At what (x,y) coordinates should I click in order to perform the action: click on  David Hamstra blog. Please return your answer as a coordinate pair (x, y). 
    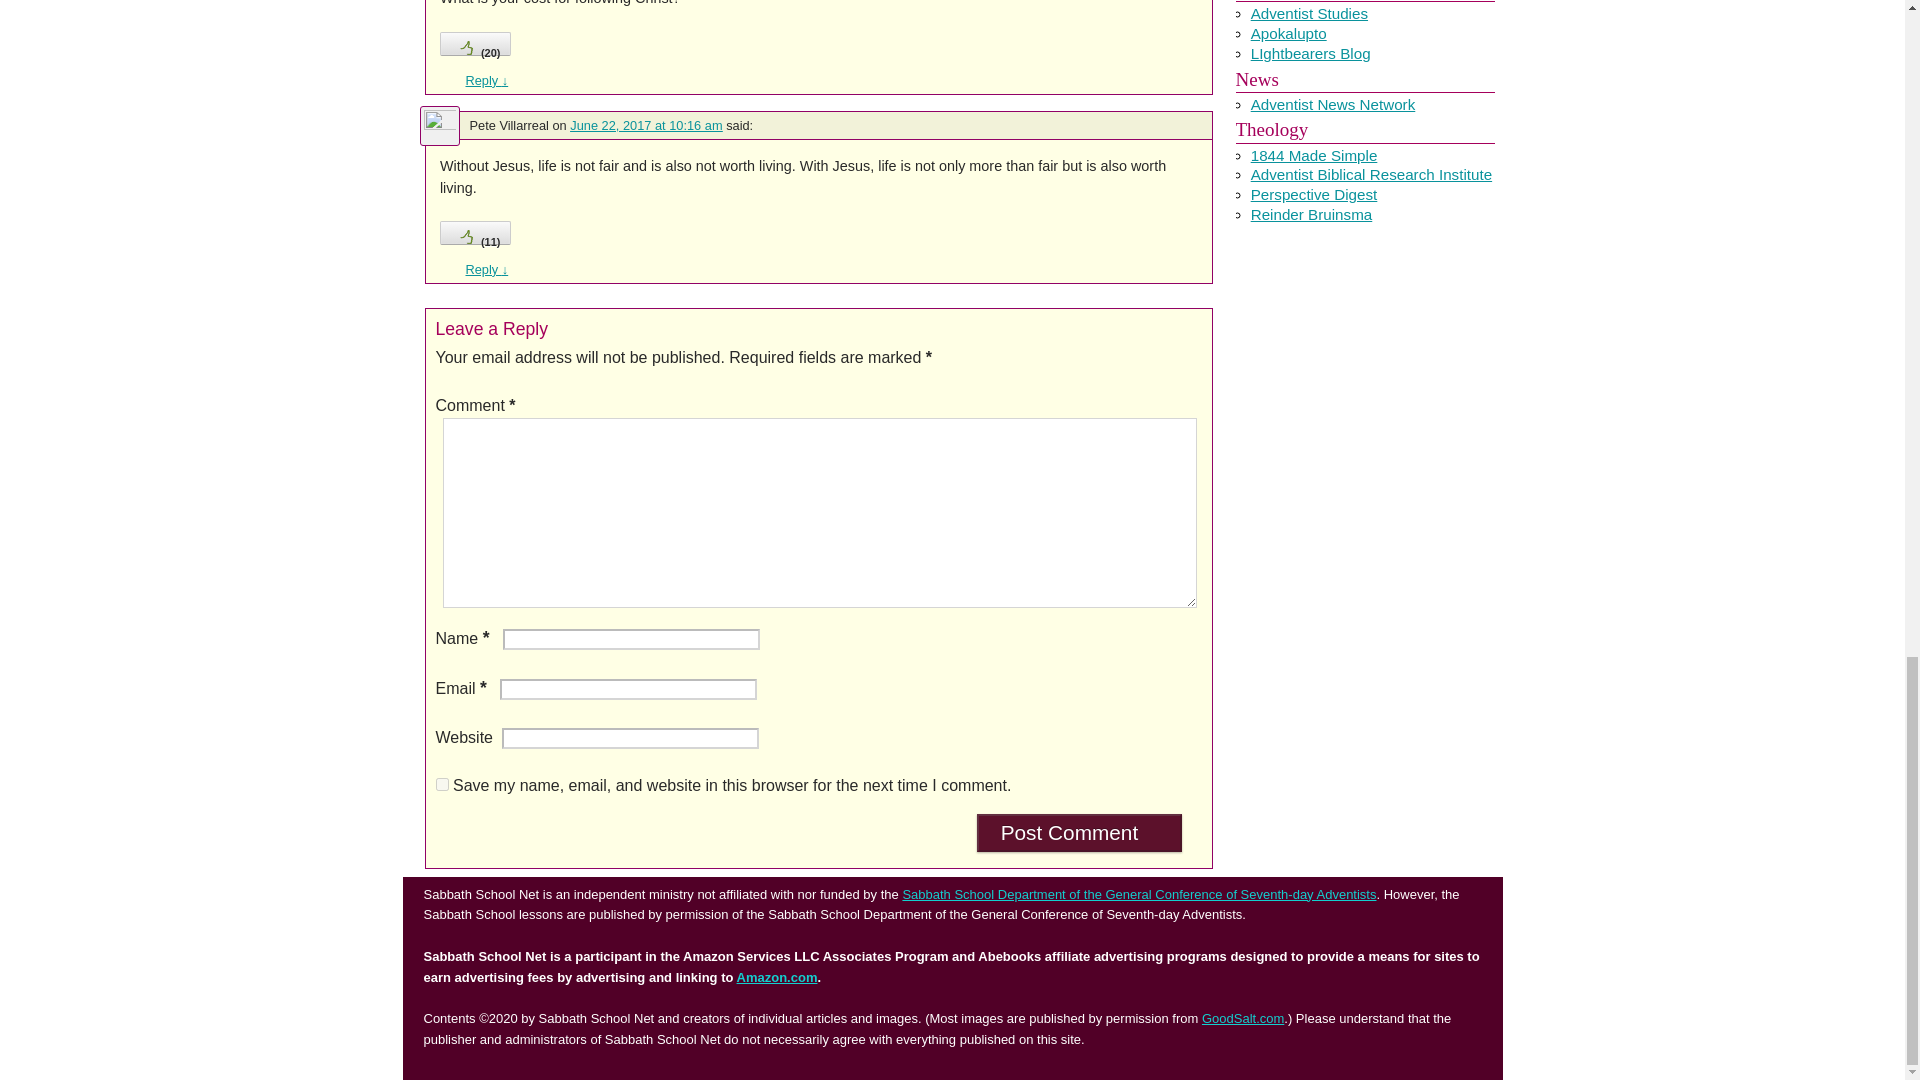
    Looking at the image, I should click on (1288, 33).